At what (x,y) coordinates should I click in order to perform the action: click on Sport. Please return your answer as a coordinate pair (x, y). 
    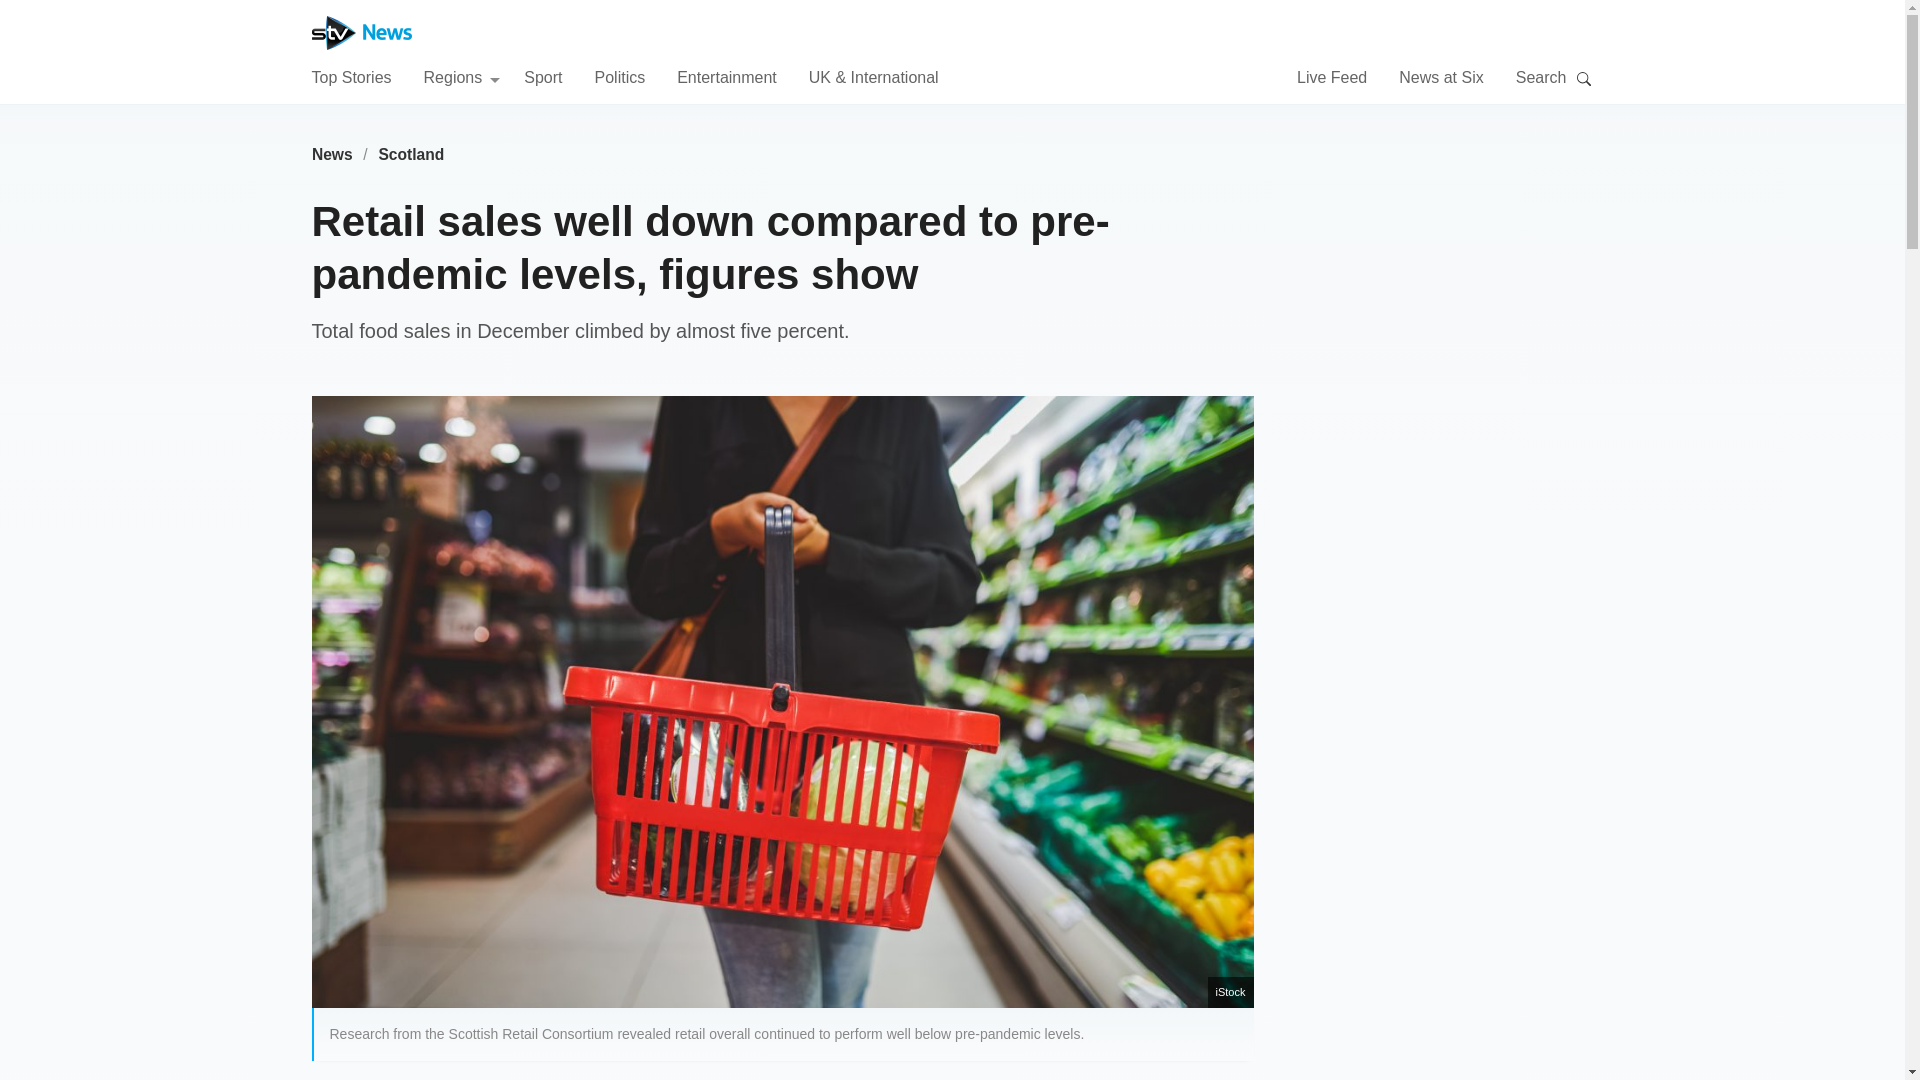
    Looking at the image, I should click on (543, 76).